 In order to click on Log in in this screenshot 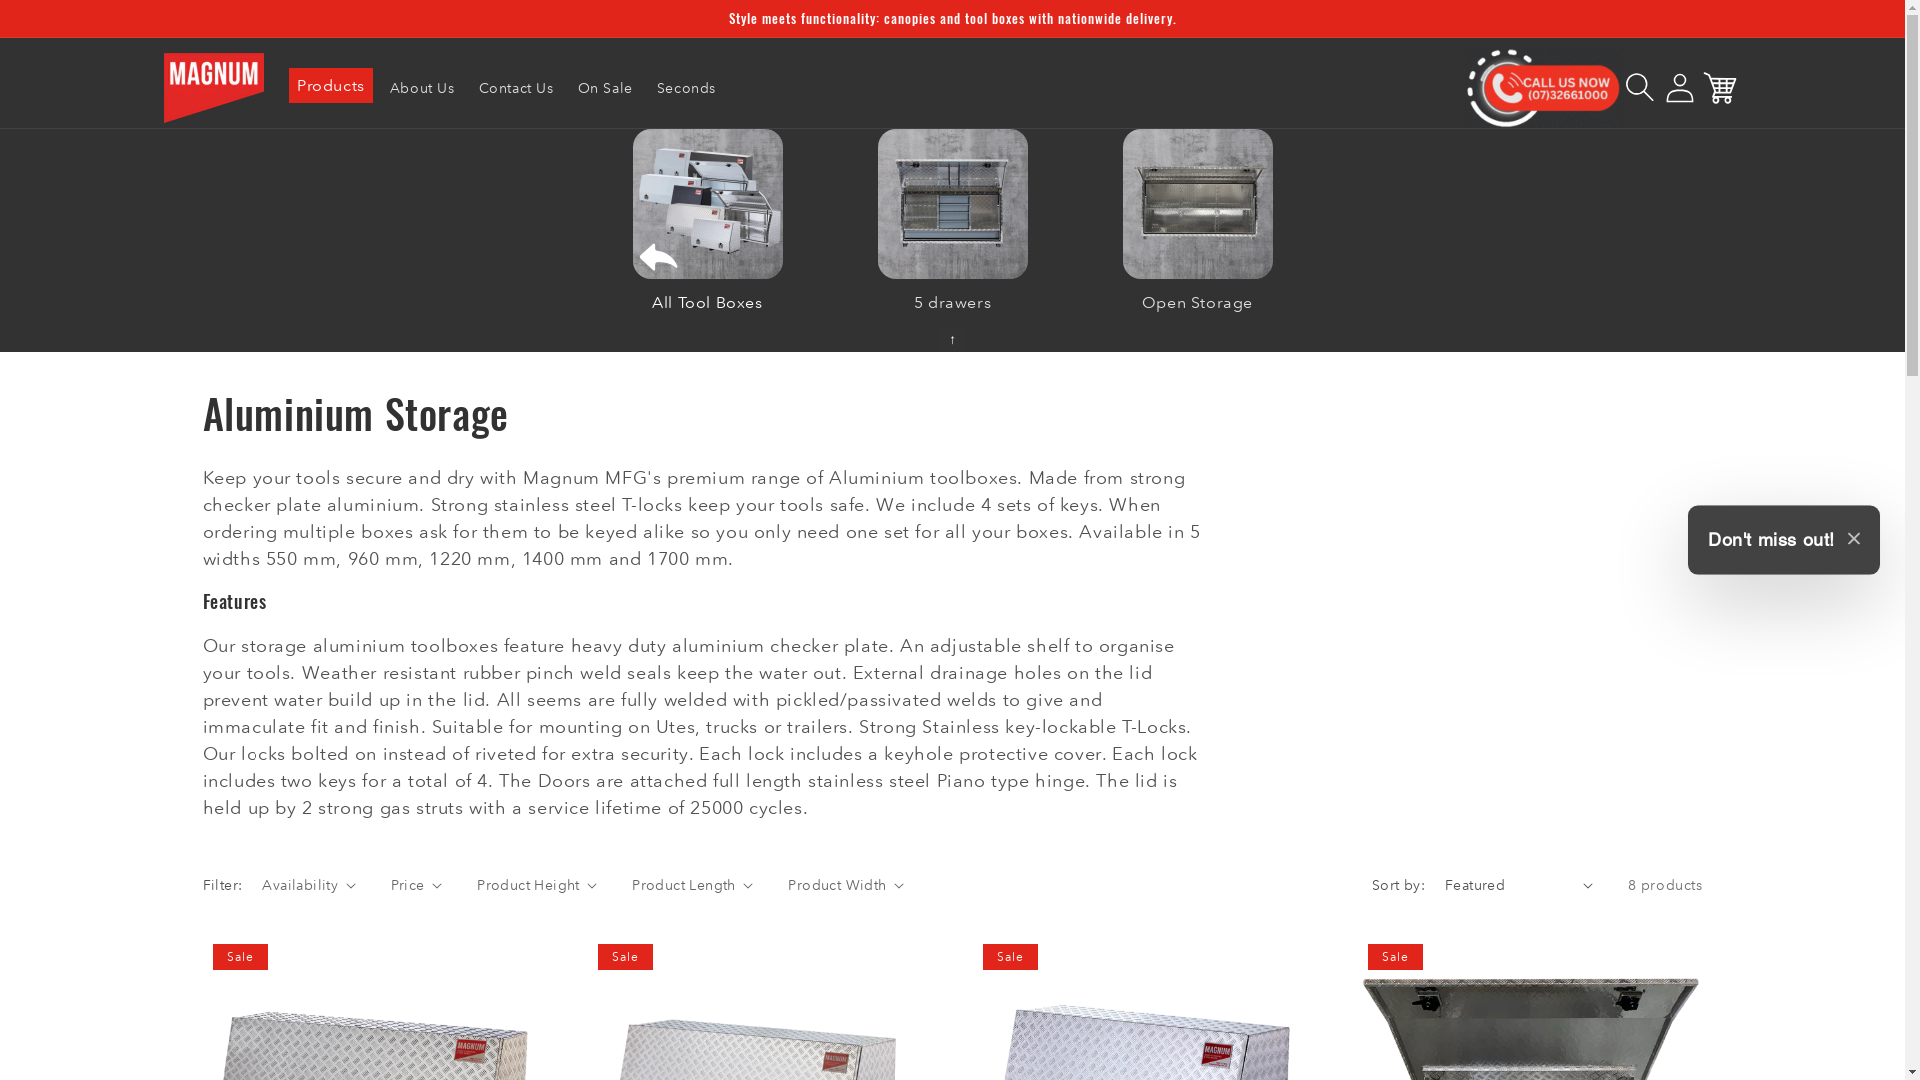, I will do `click(1679, 88)`.